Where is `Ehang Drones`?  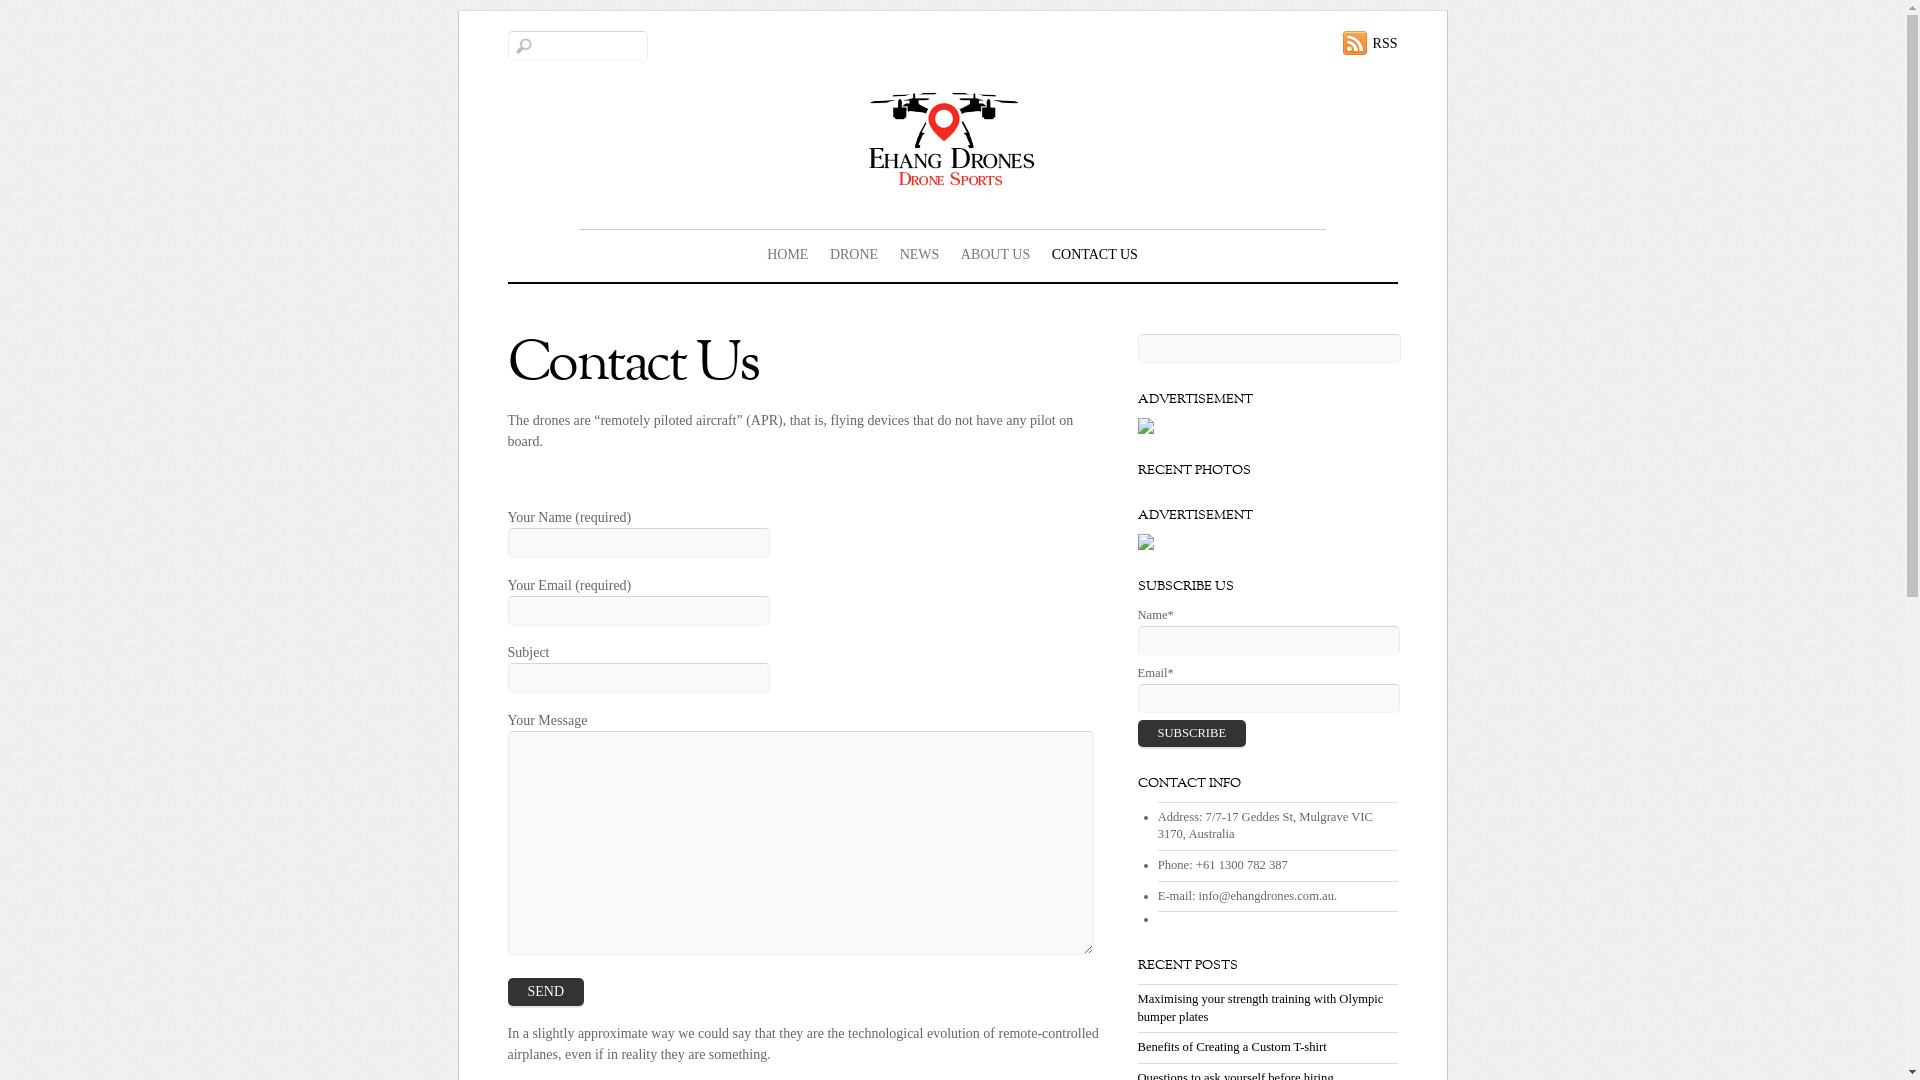
Ehang Drones is located at coordinates (952, 180).